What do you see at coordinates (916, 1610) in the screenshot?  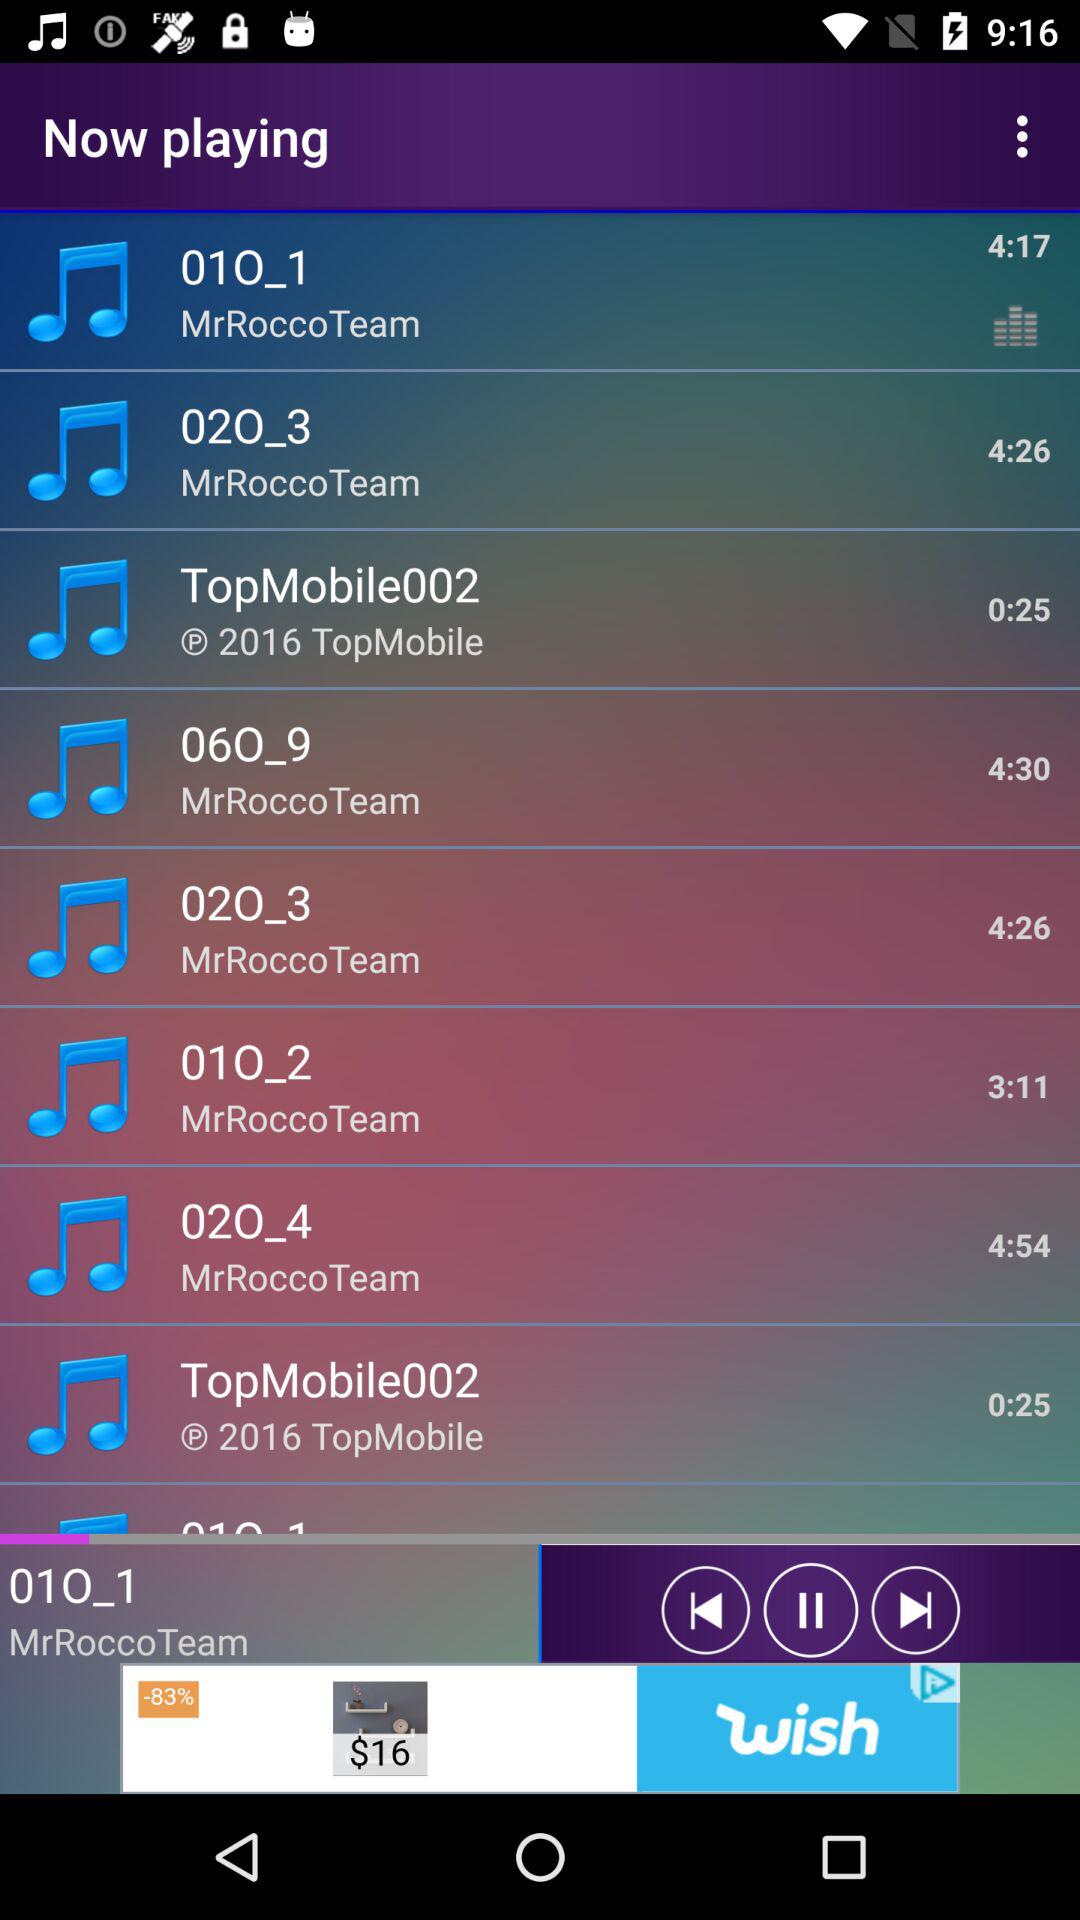 I see `next track` at bounding box center [916, 1610].